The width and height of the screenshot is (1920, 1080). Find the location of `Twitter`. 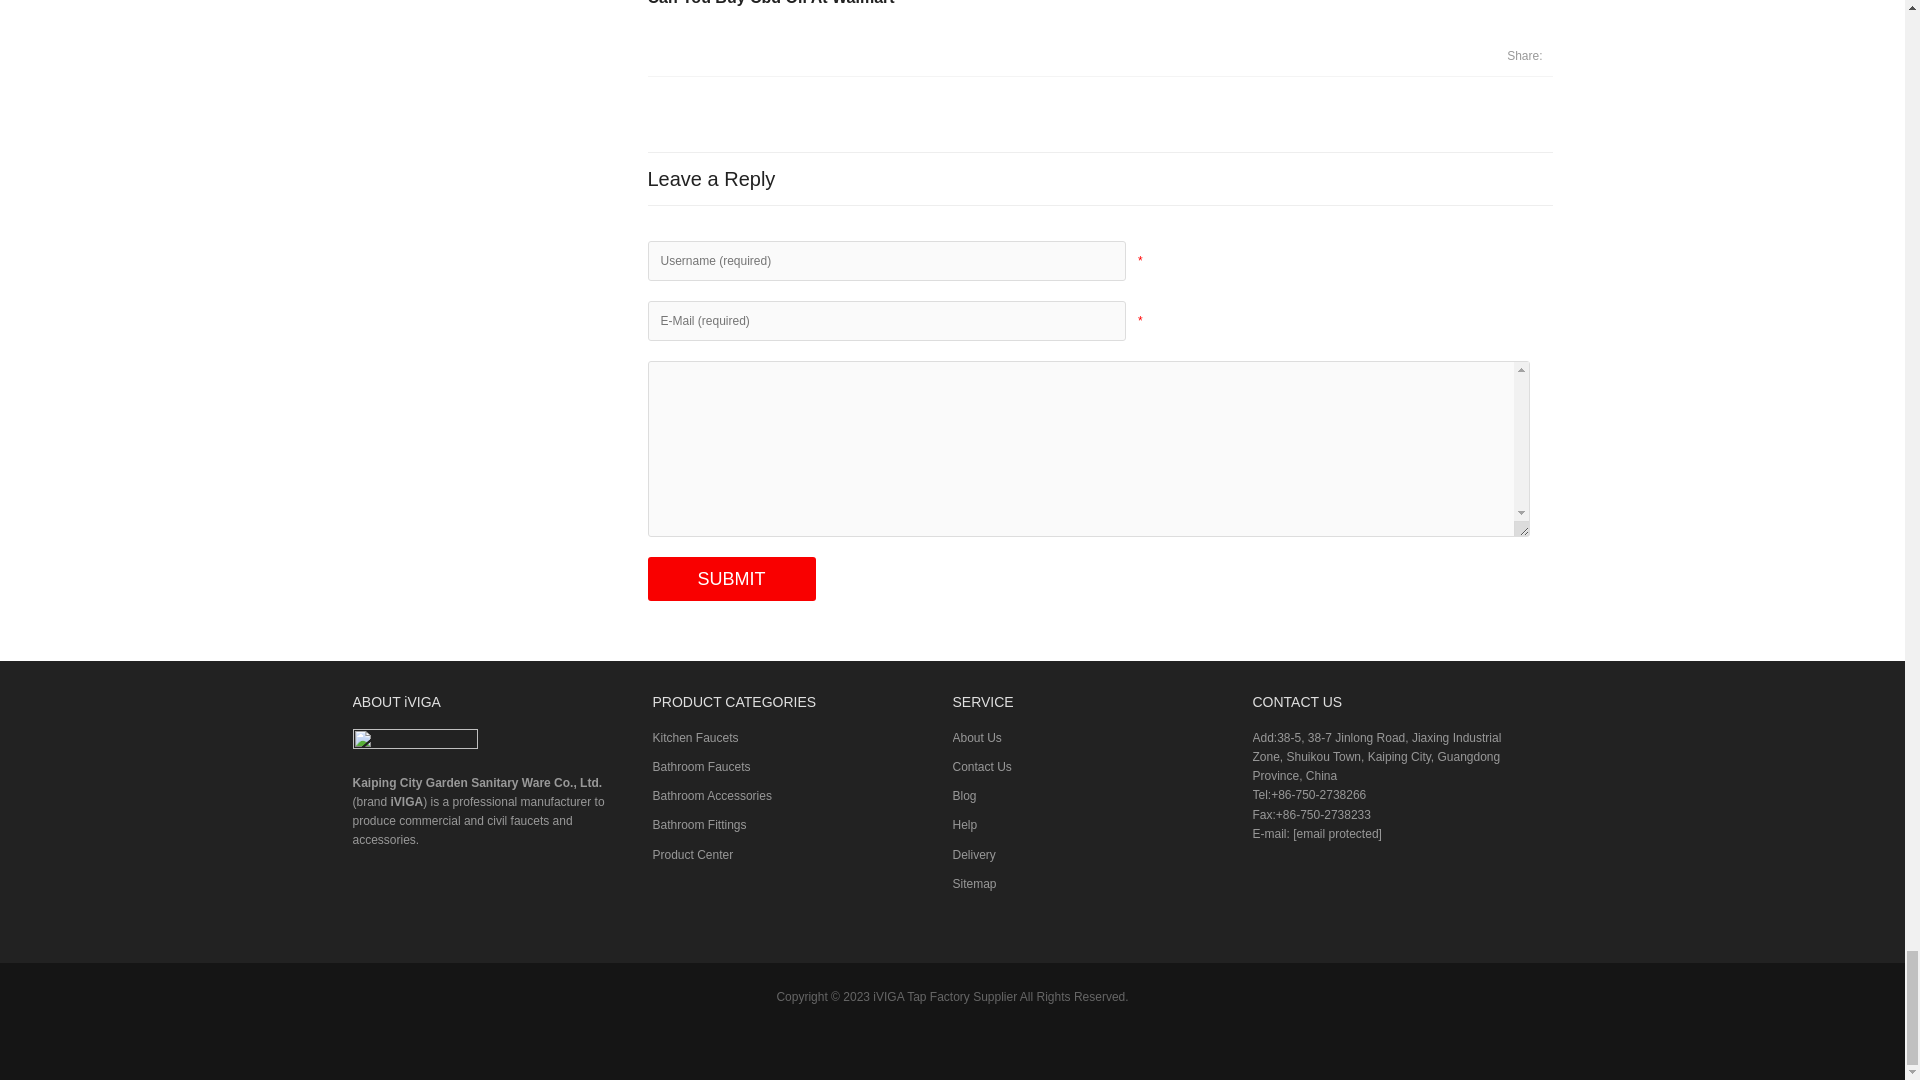

Twitter is located at coordinates (892, 1041).